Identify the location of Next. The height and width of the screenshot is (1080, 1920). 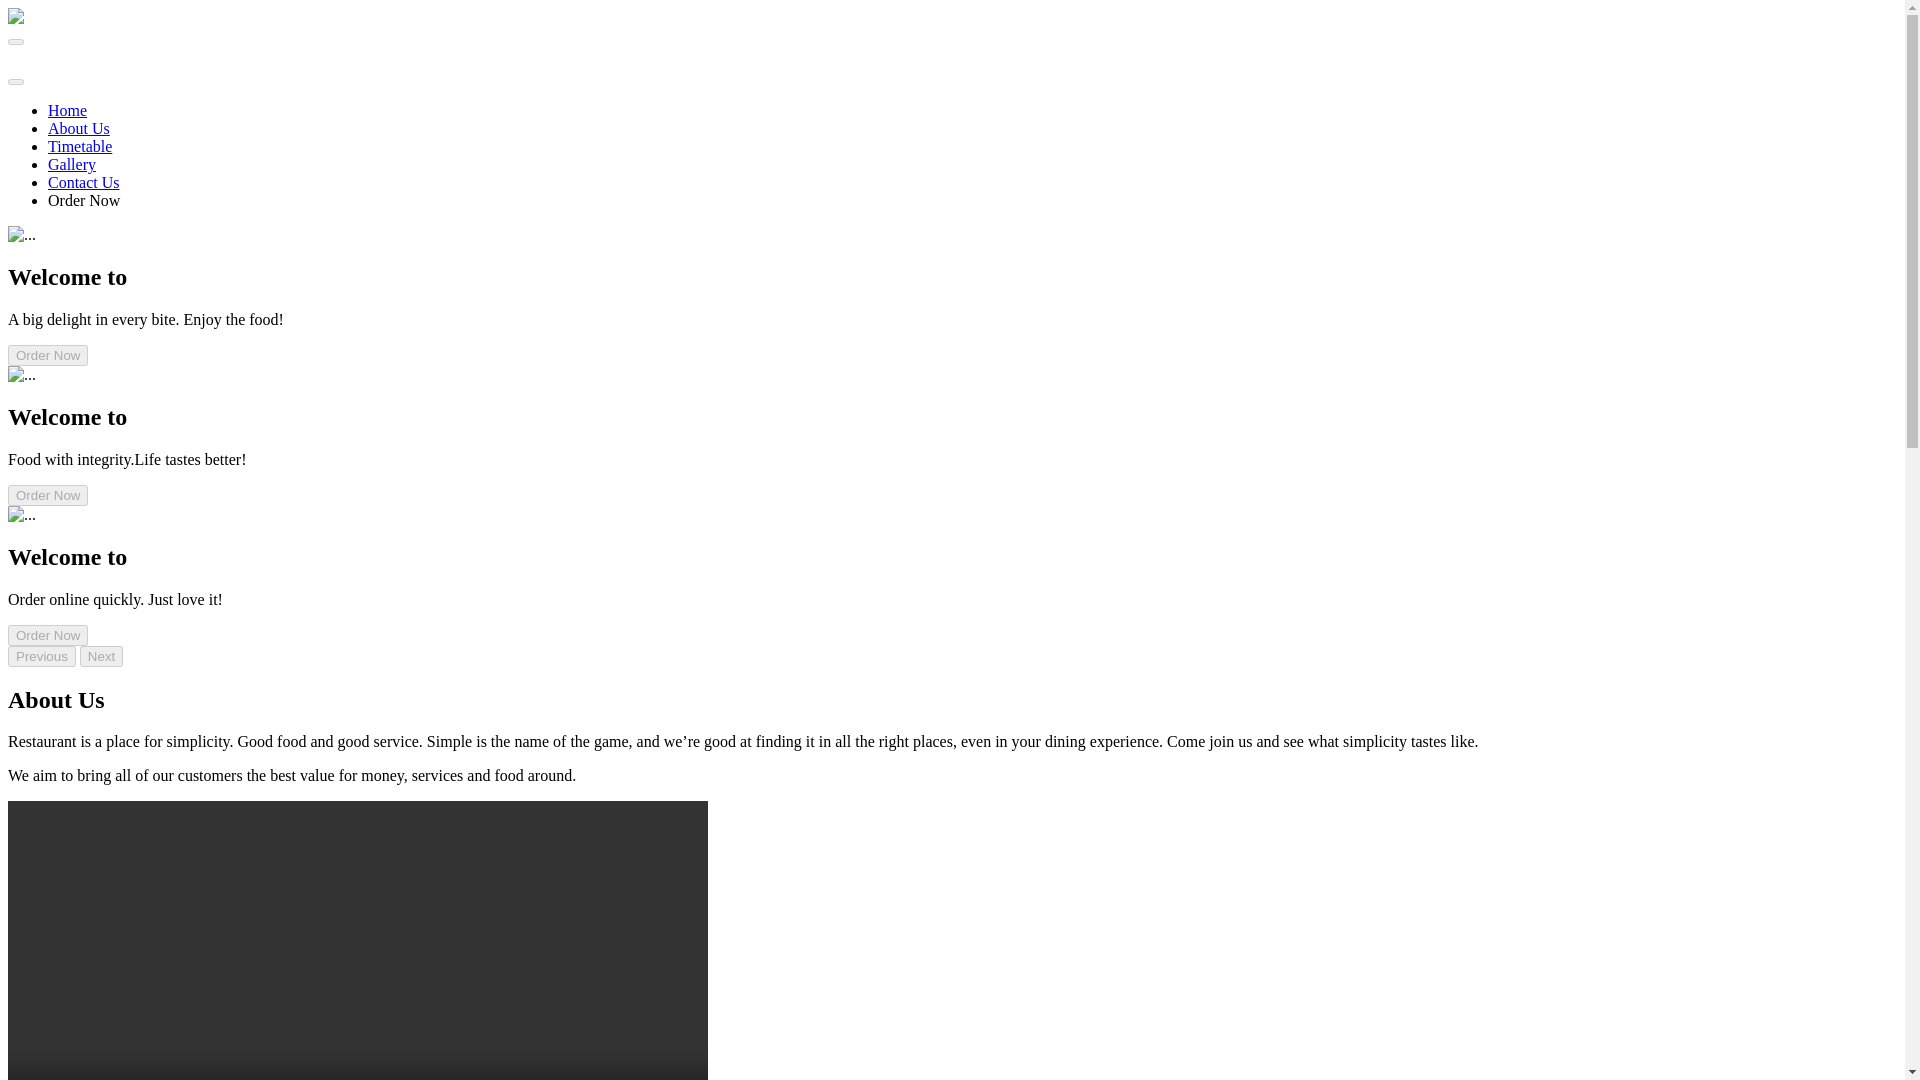
(101, 656).